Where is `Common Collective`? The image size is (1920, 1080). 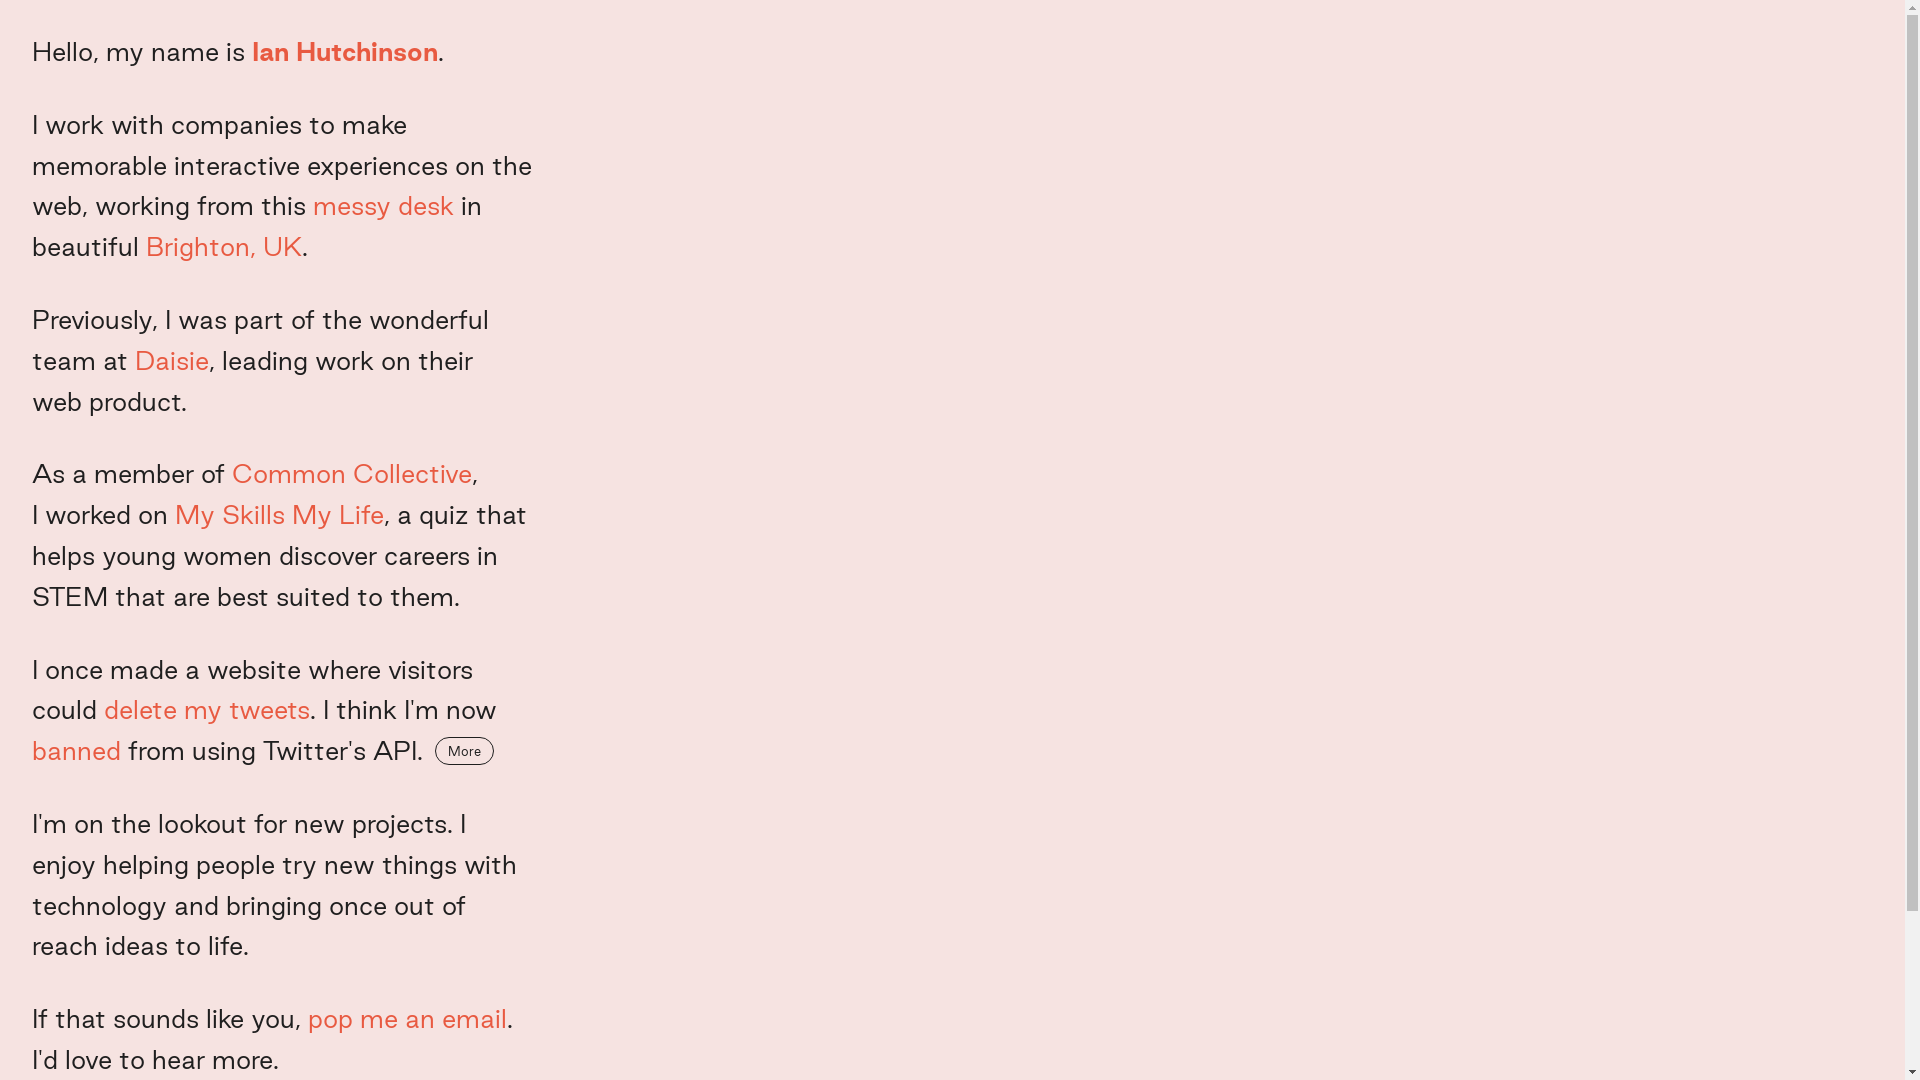
Common Collective is located at coordinates (352, 474).